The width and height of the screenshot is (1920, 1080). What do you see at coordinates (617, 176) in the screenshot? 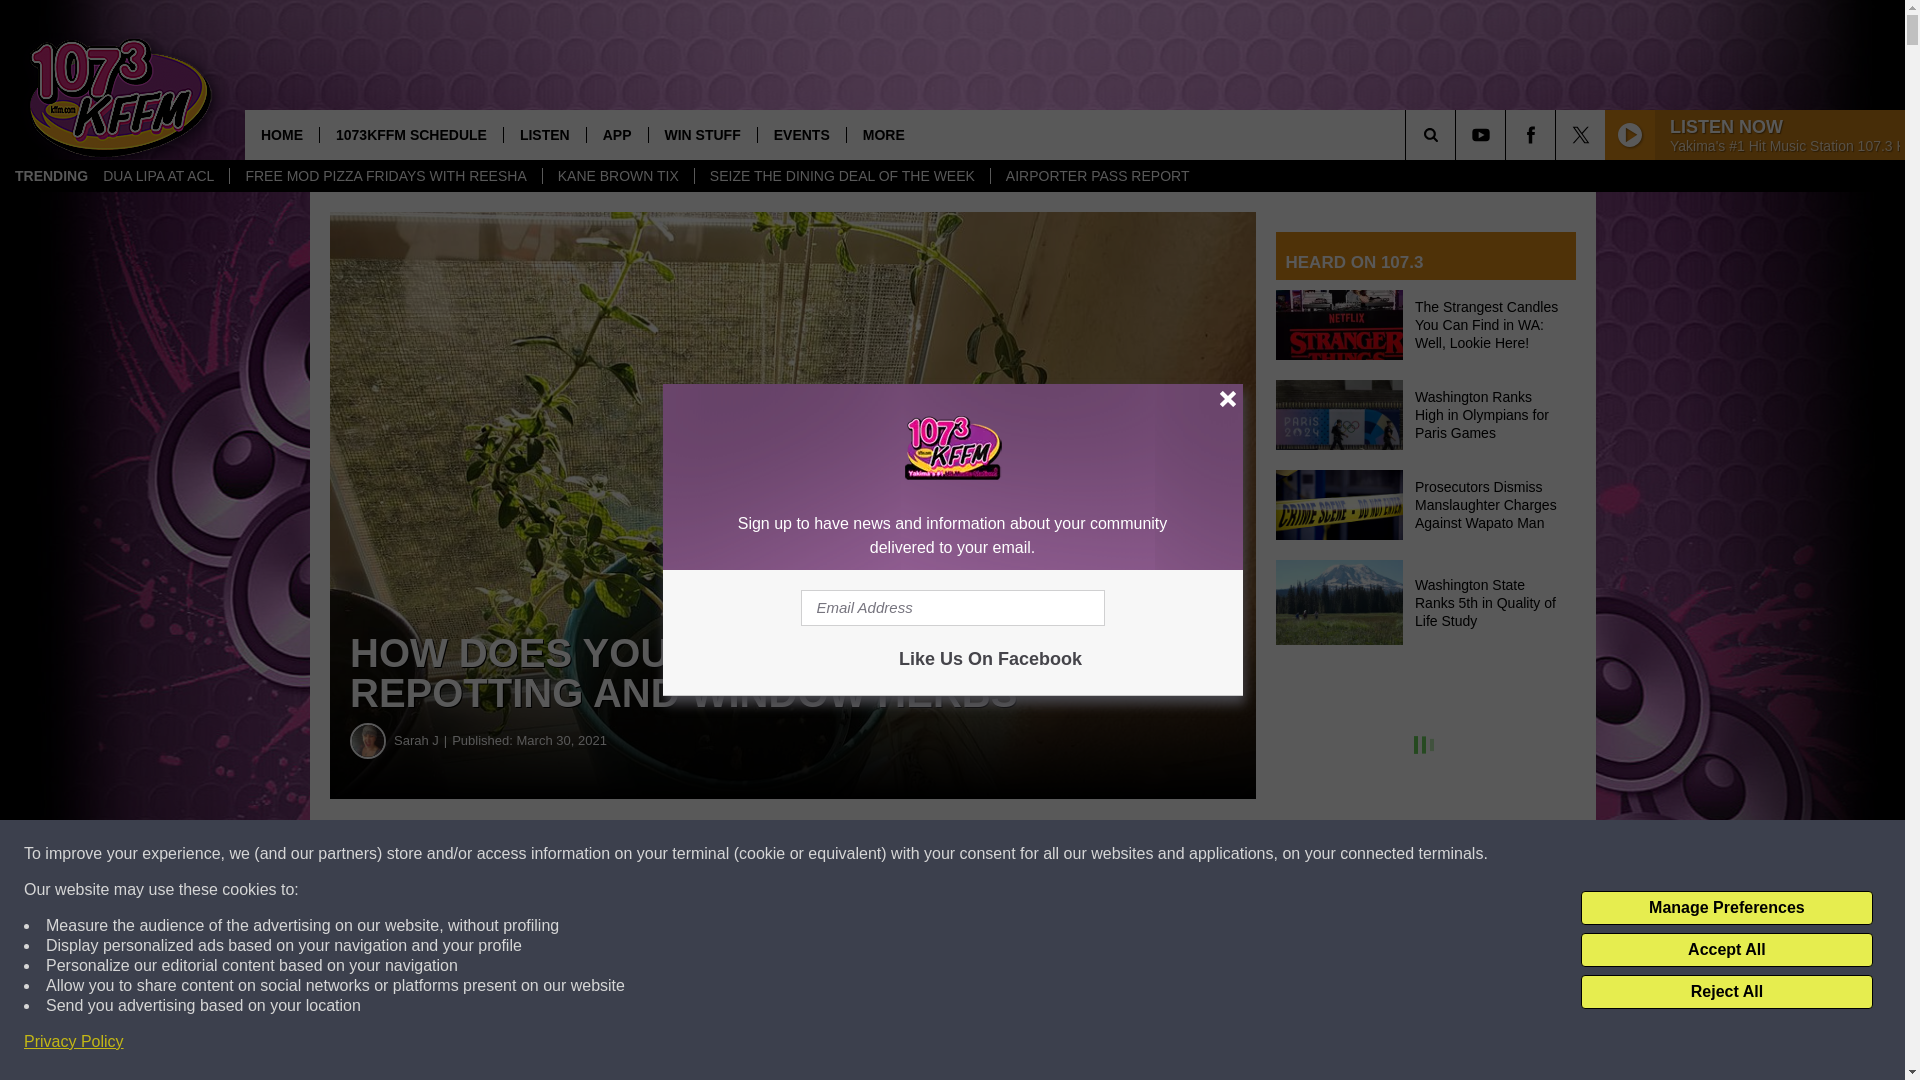
I see `KANE BROWN TIX` at bounding box center [617, 176].